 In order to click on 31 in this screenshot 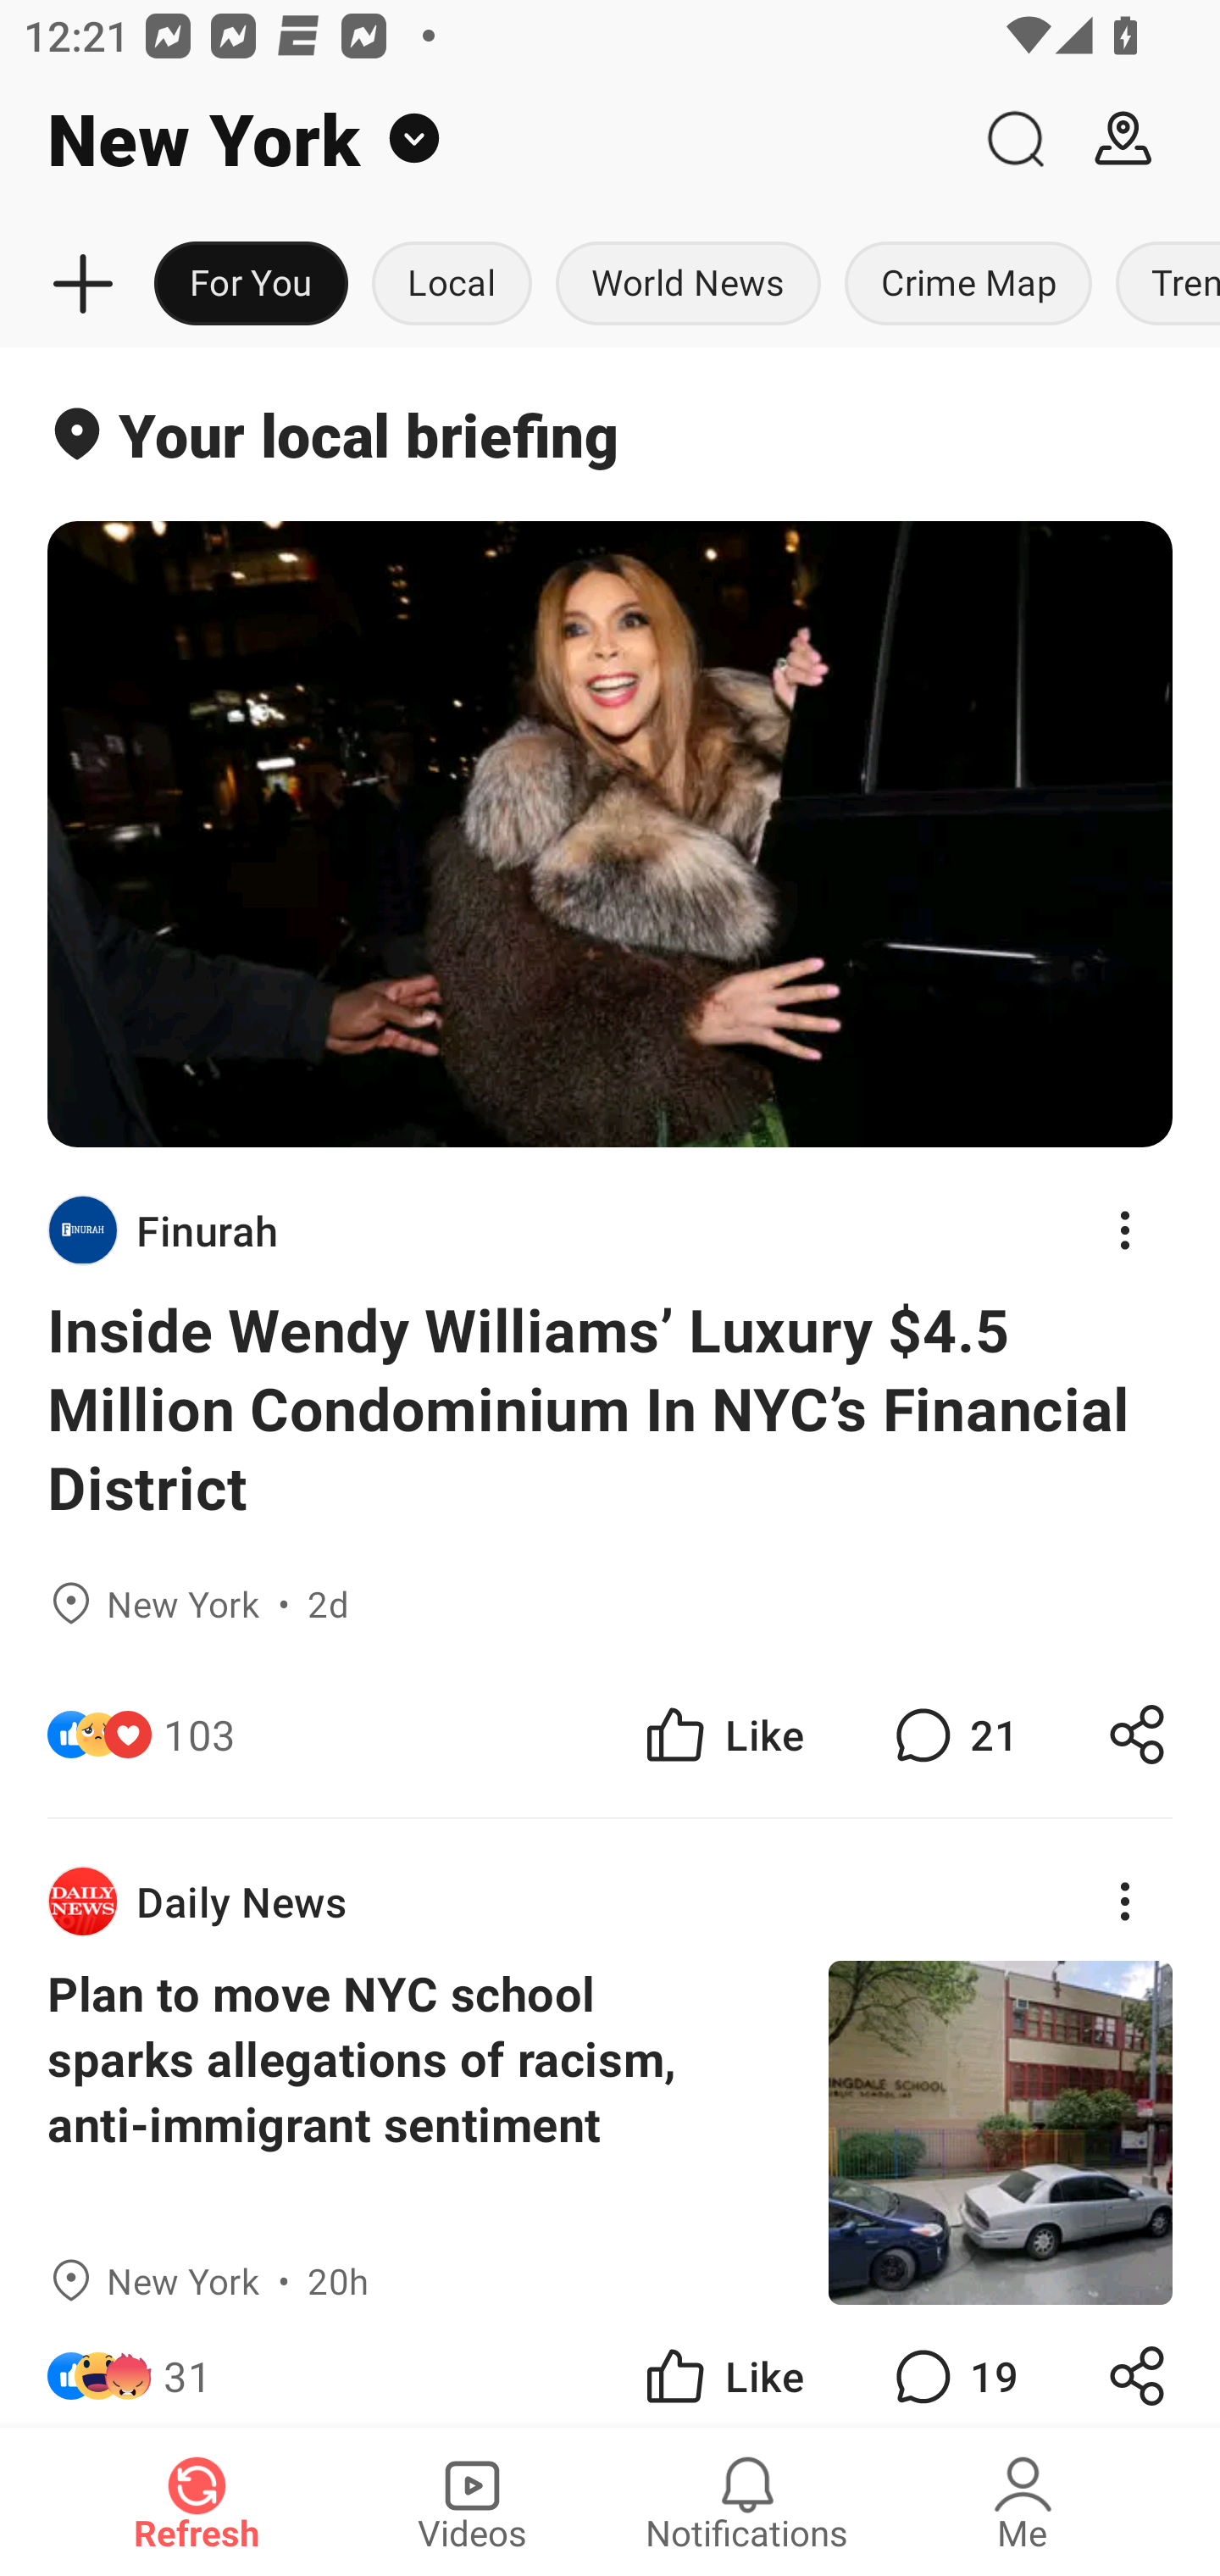, I will do `click(187, 2366)`.